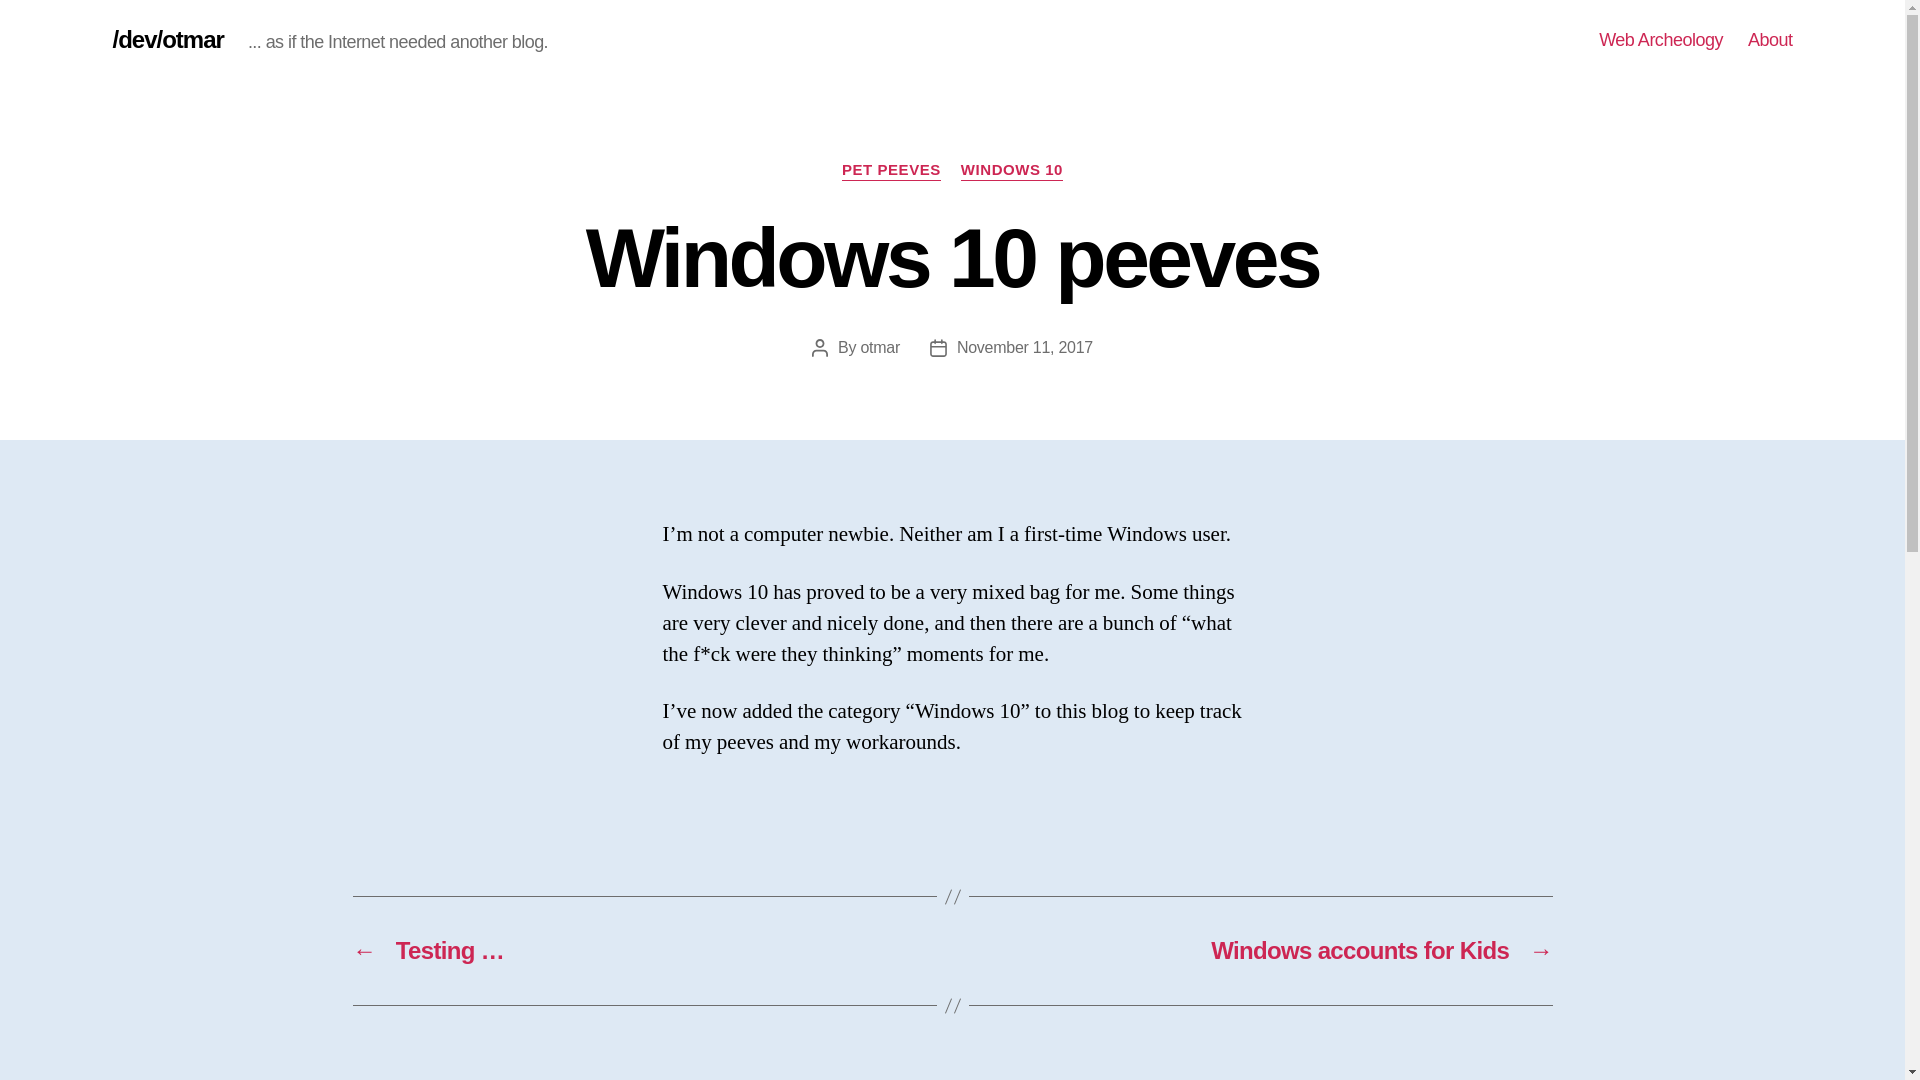  What do you see at coordinates (1024, 348) in the screenshot?
I see `November 11, 2017` at bounding box center [1024, 348].